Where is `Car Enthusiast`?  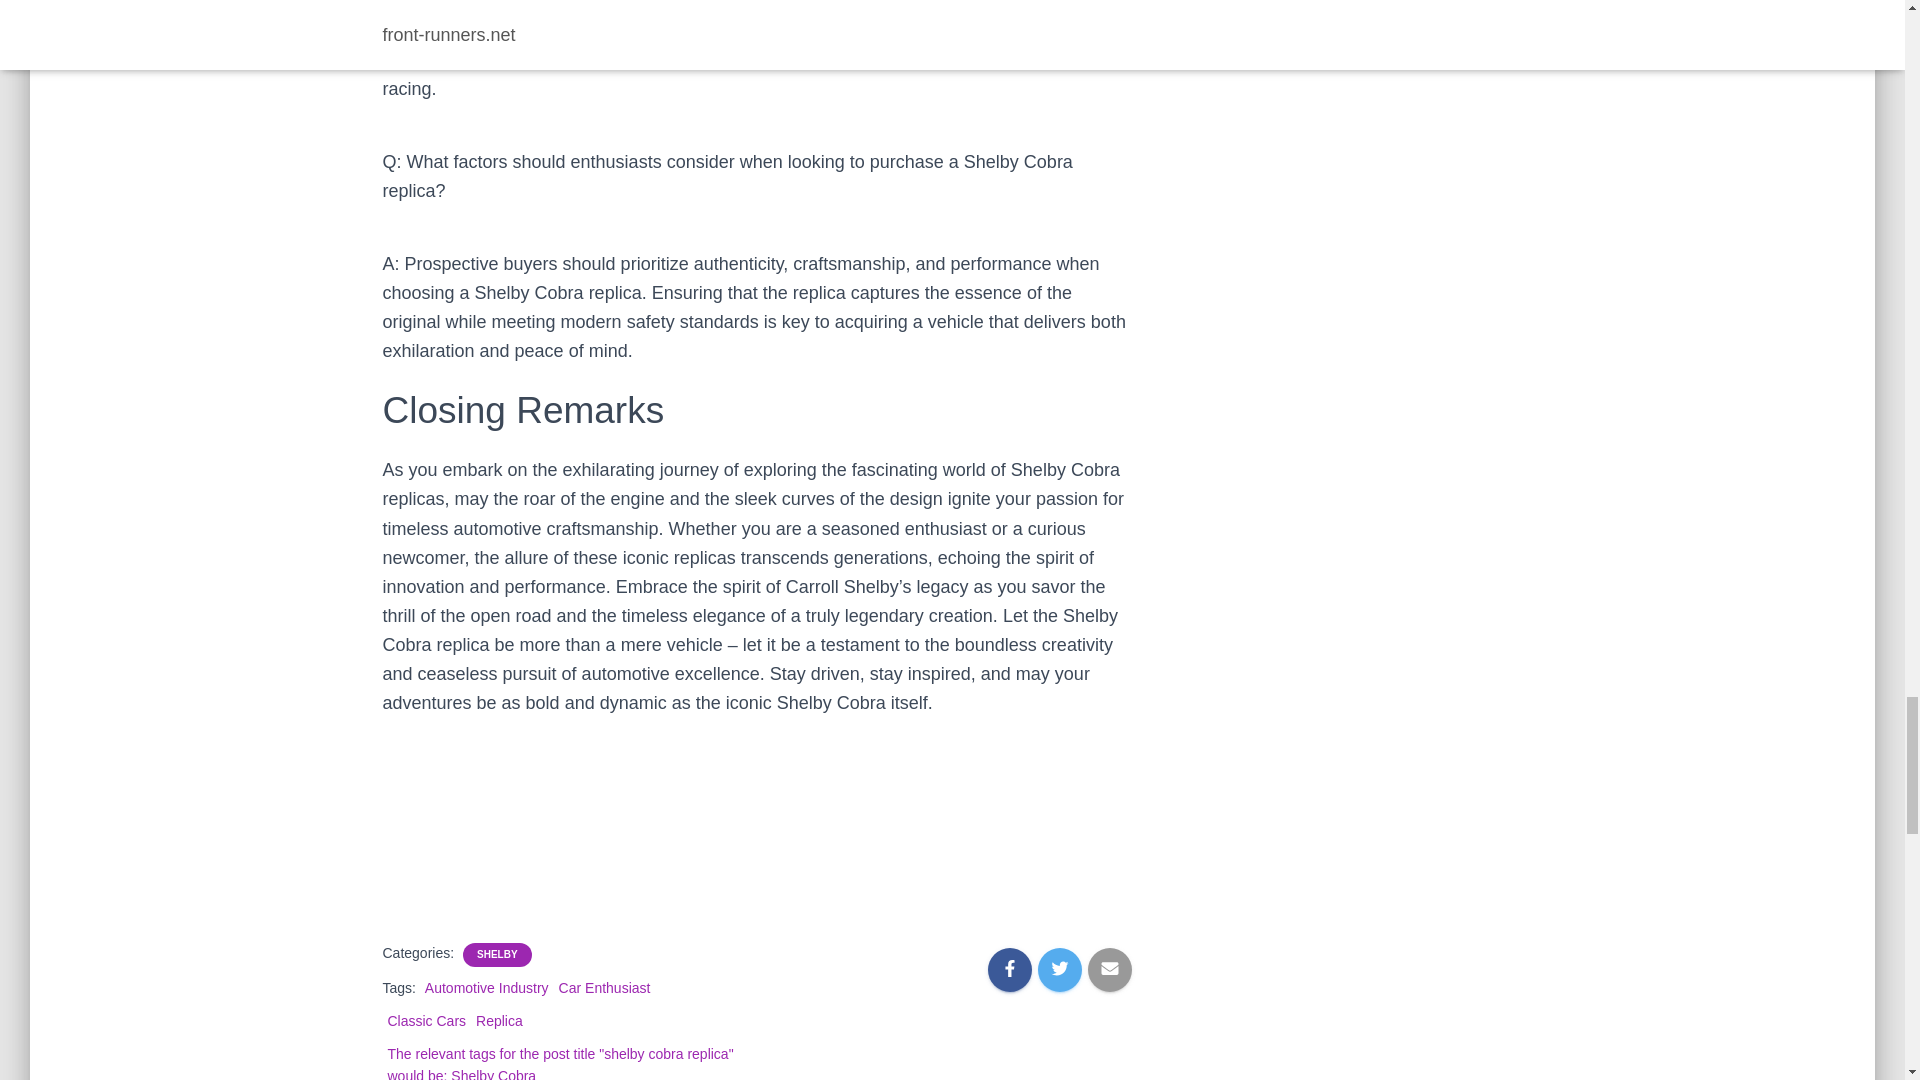
Car Enthusiast is located at coordinates (604, 987).